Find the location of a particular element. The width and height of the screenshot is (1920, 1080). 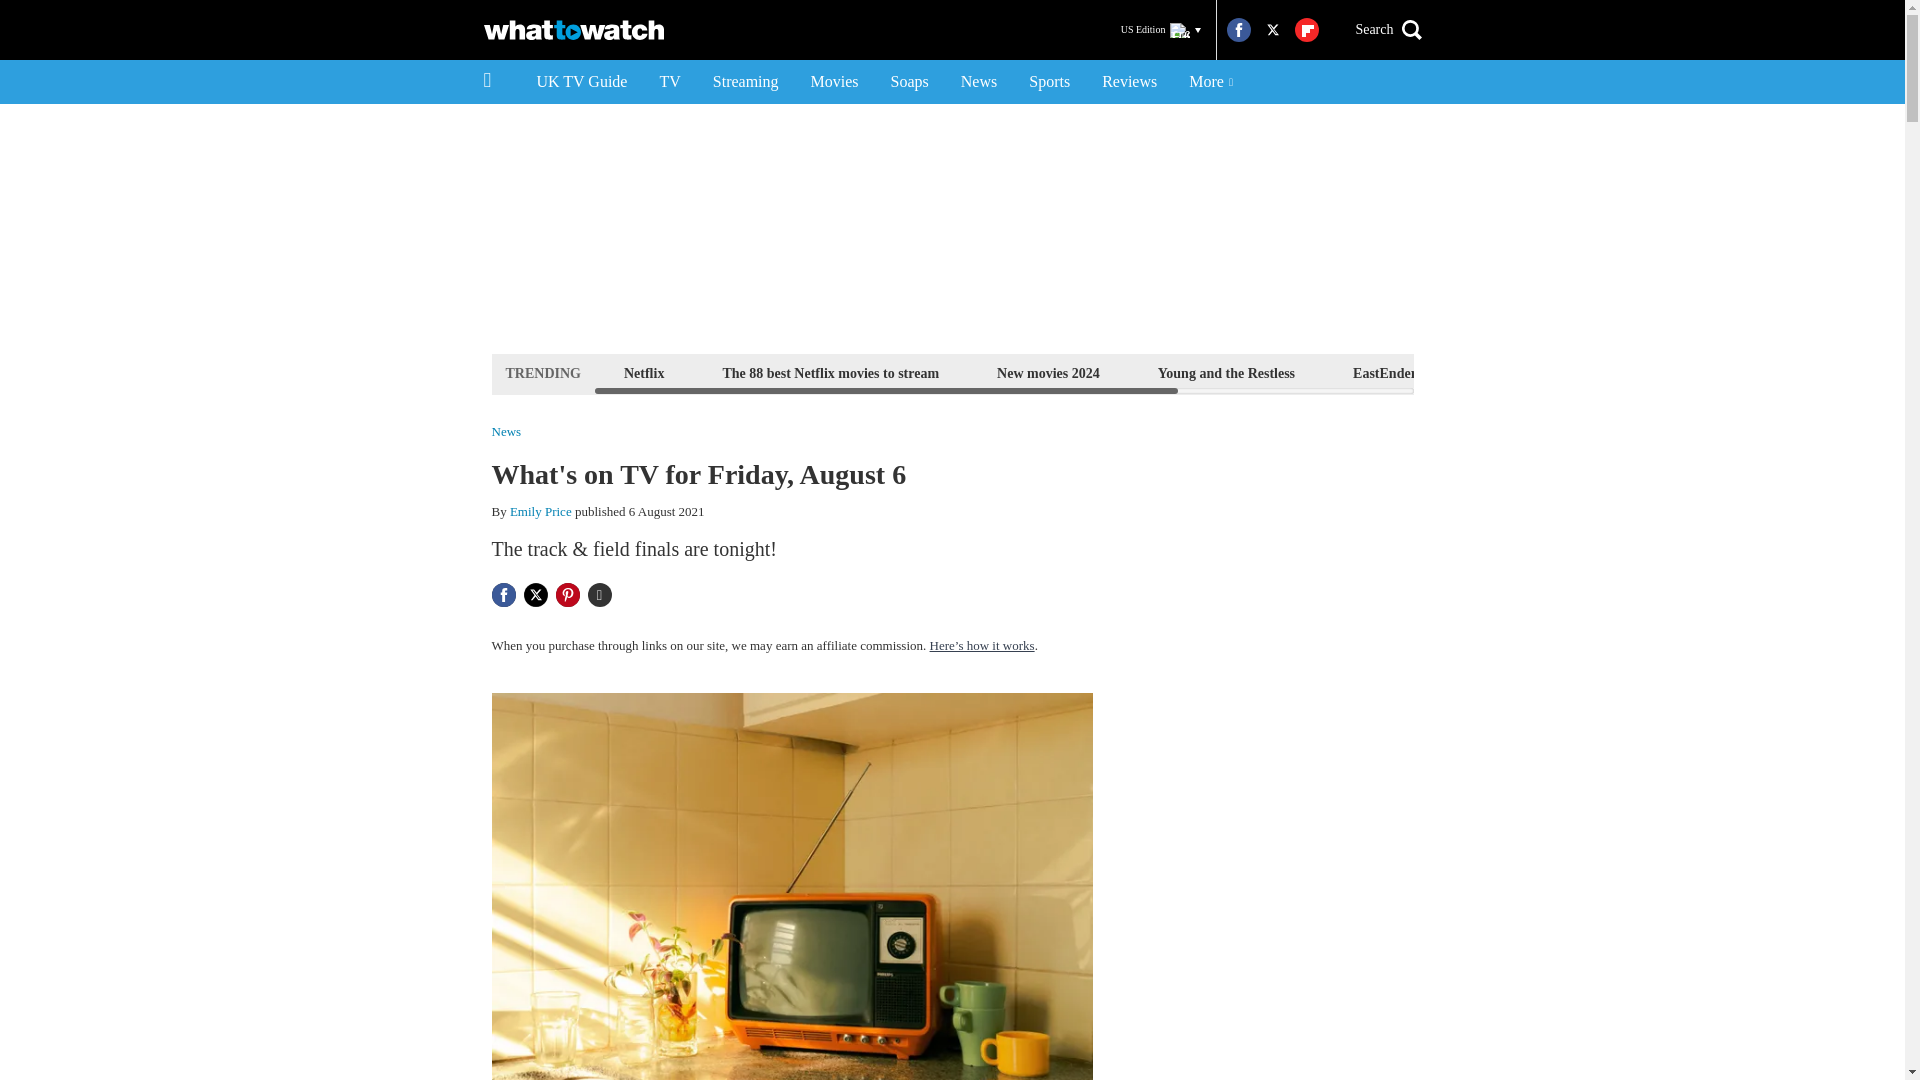

Coronation Street is located at coordinates (1662, 372).